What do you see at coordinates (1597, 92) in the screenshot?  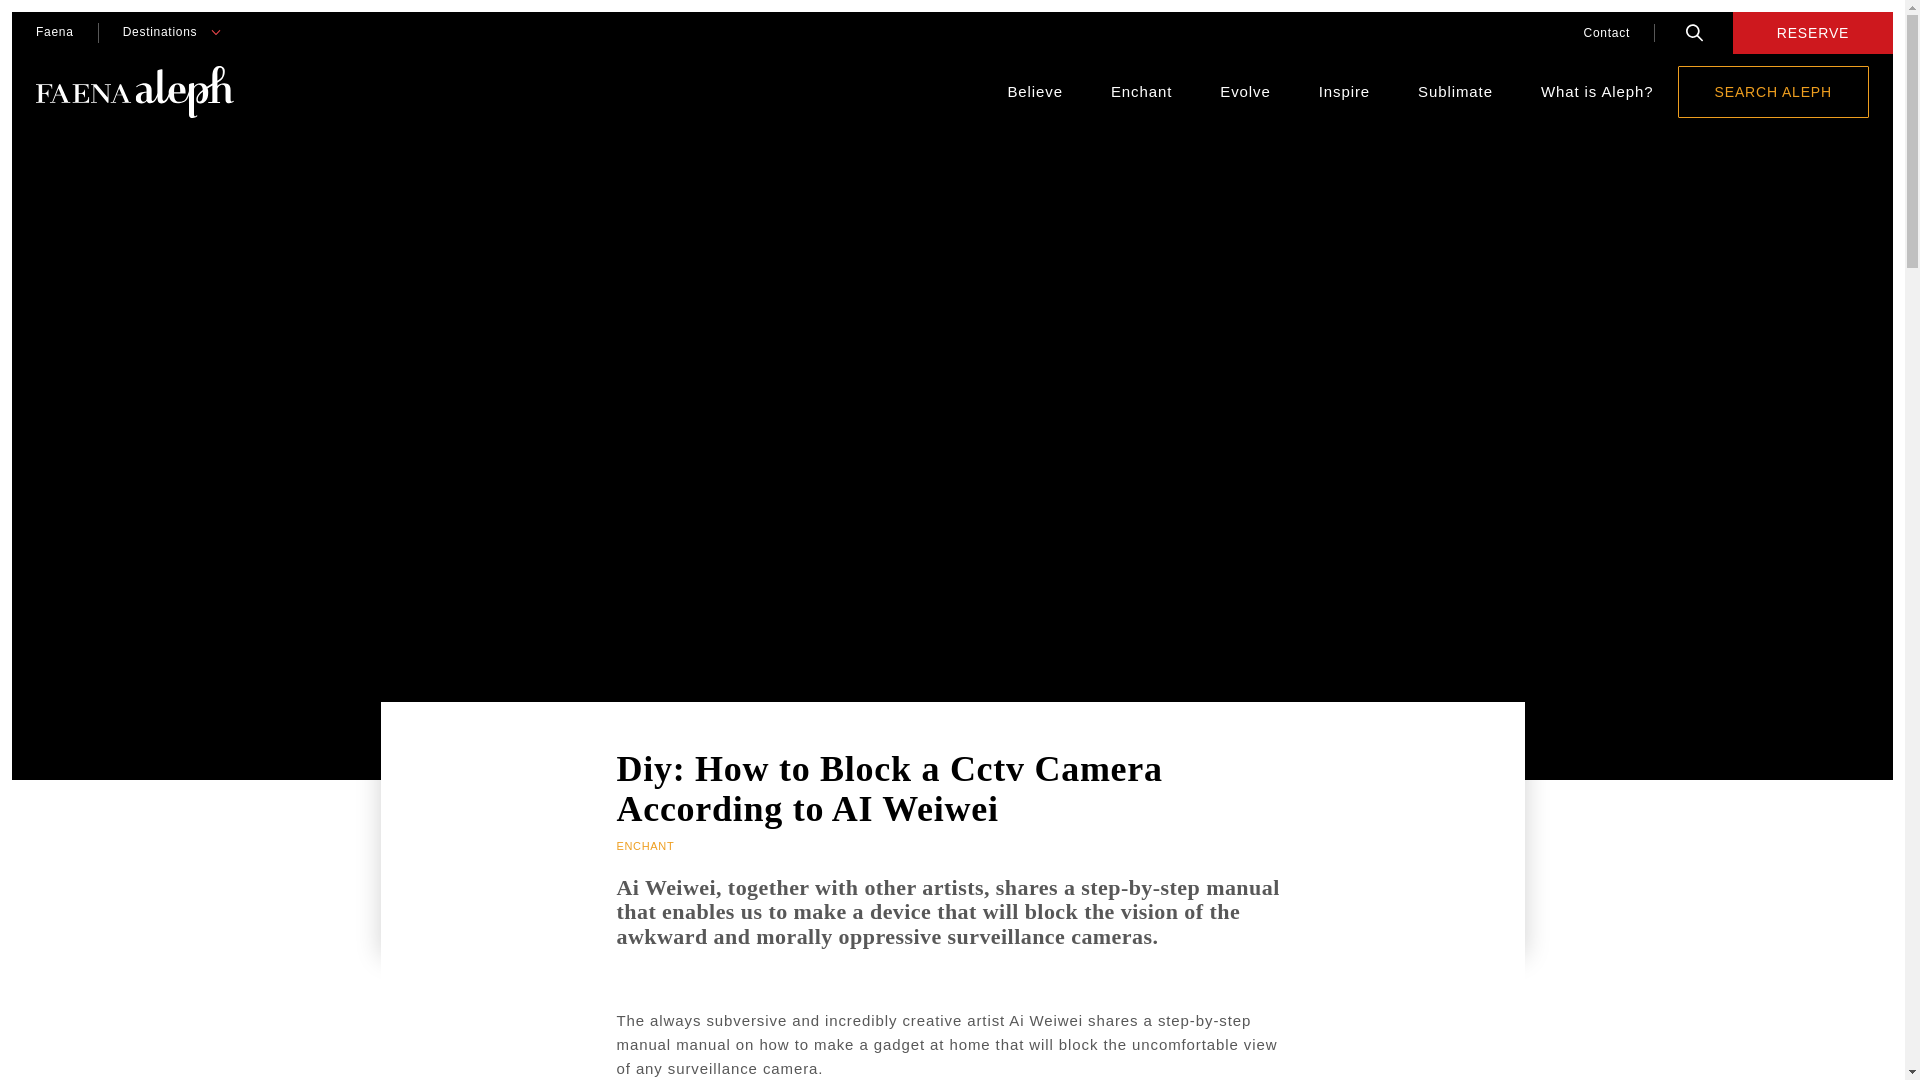 I see `What is Aleph?` at bounding box center [1597, 92].